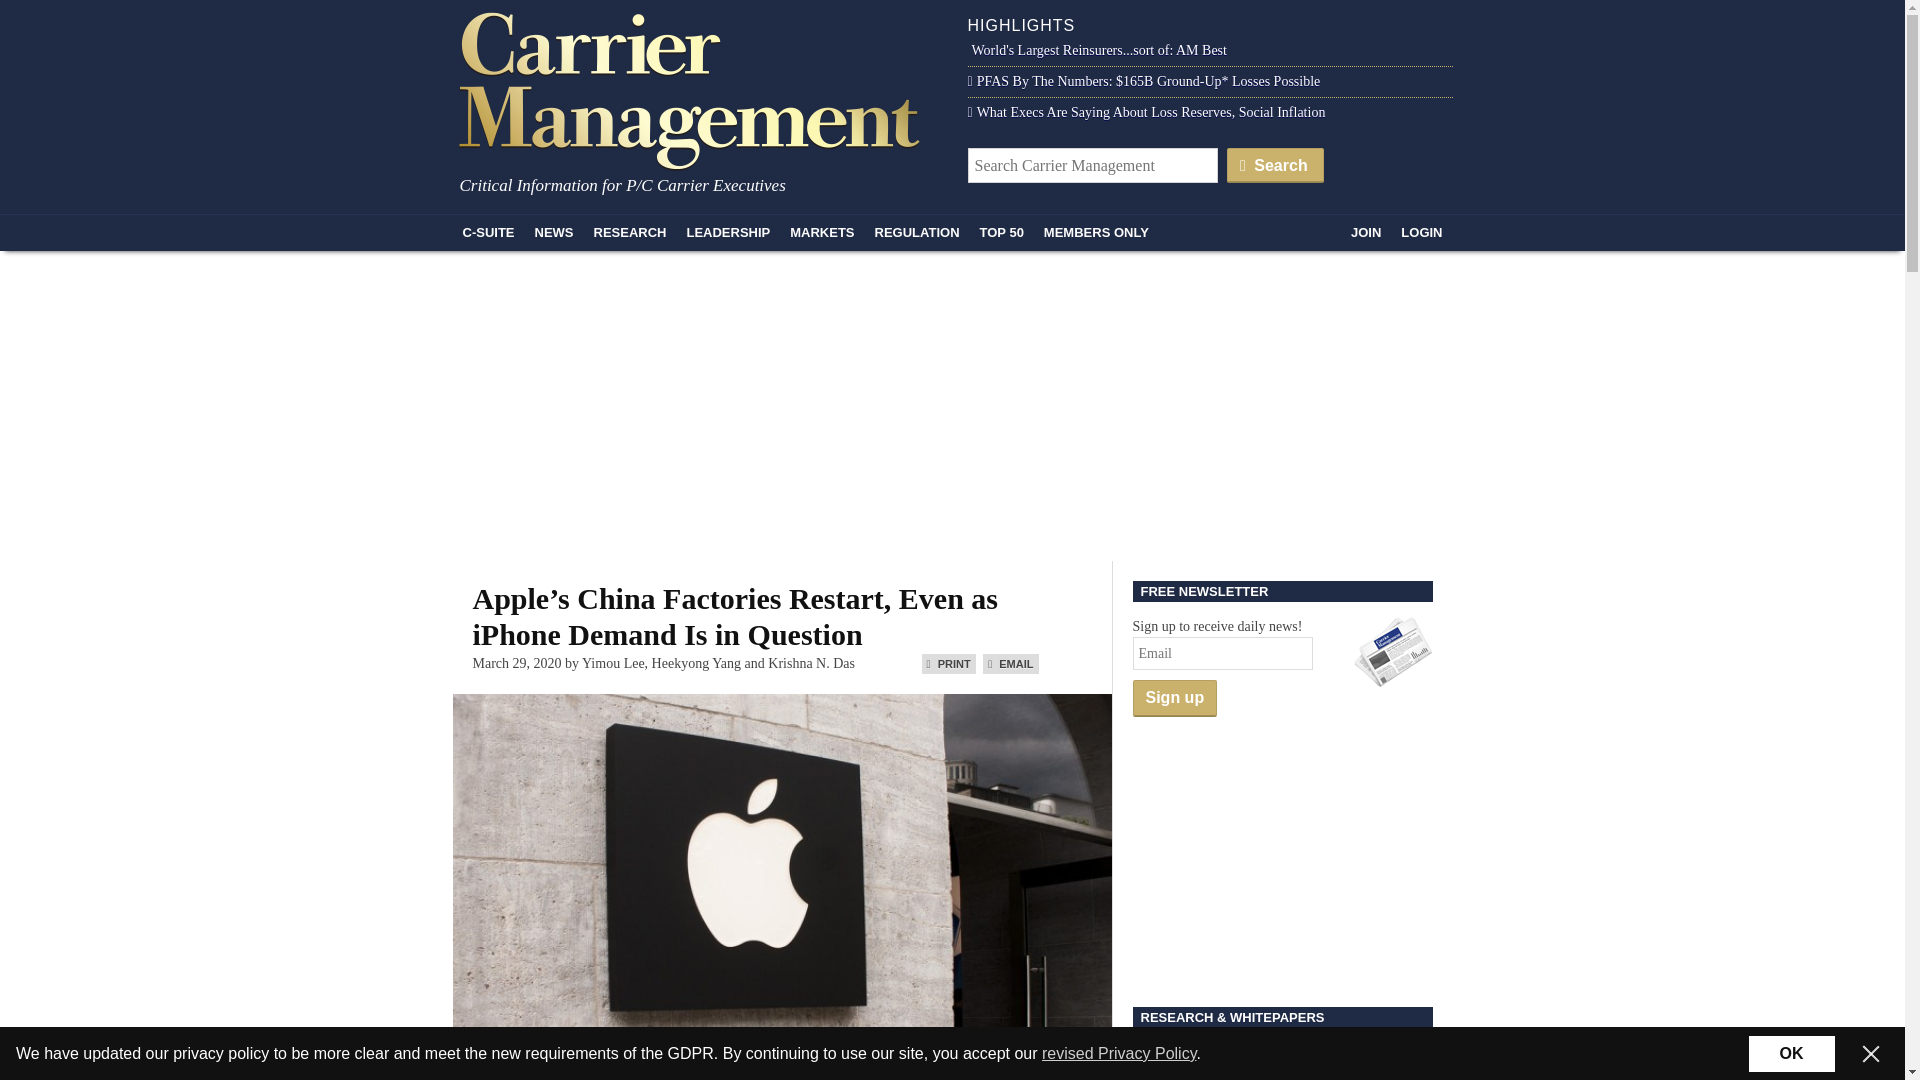 The height and width of the screenshot is (1080, 1920). Describe the element at coordinates (1002, 232) in the screenshot. I see `TOP 50` at that location.